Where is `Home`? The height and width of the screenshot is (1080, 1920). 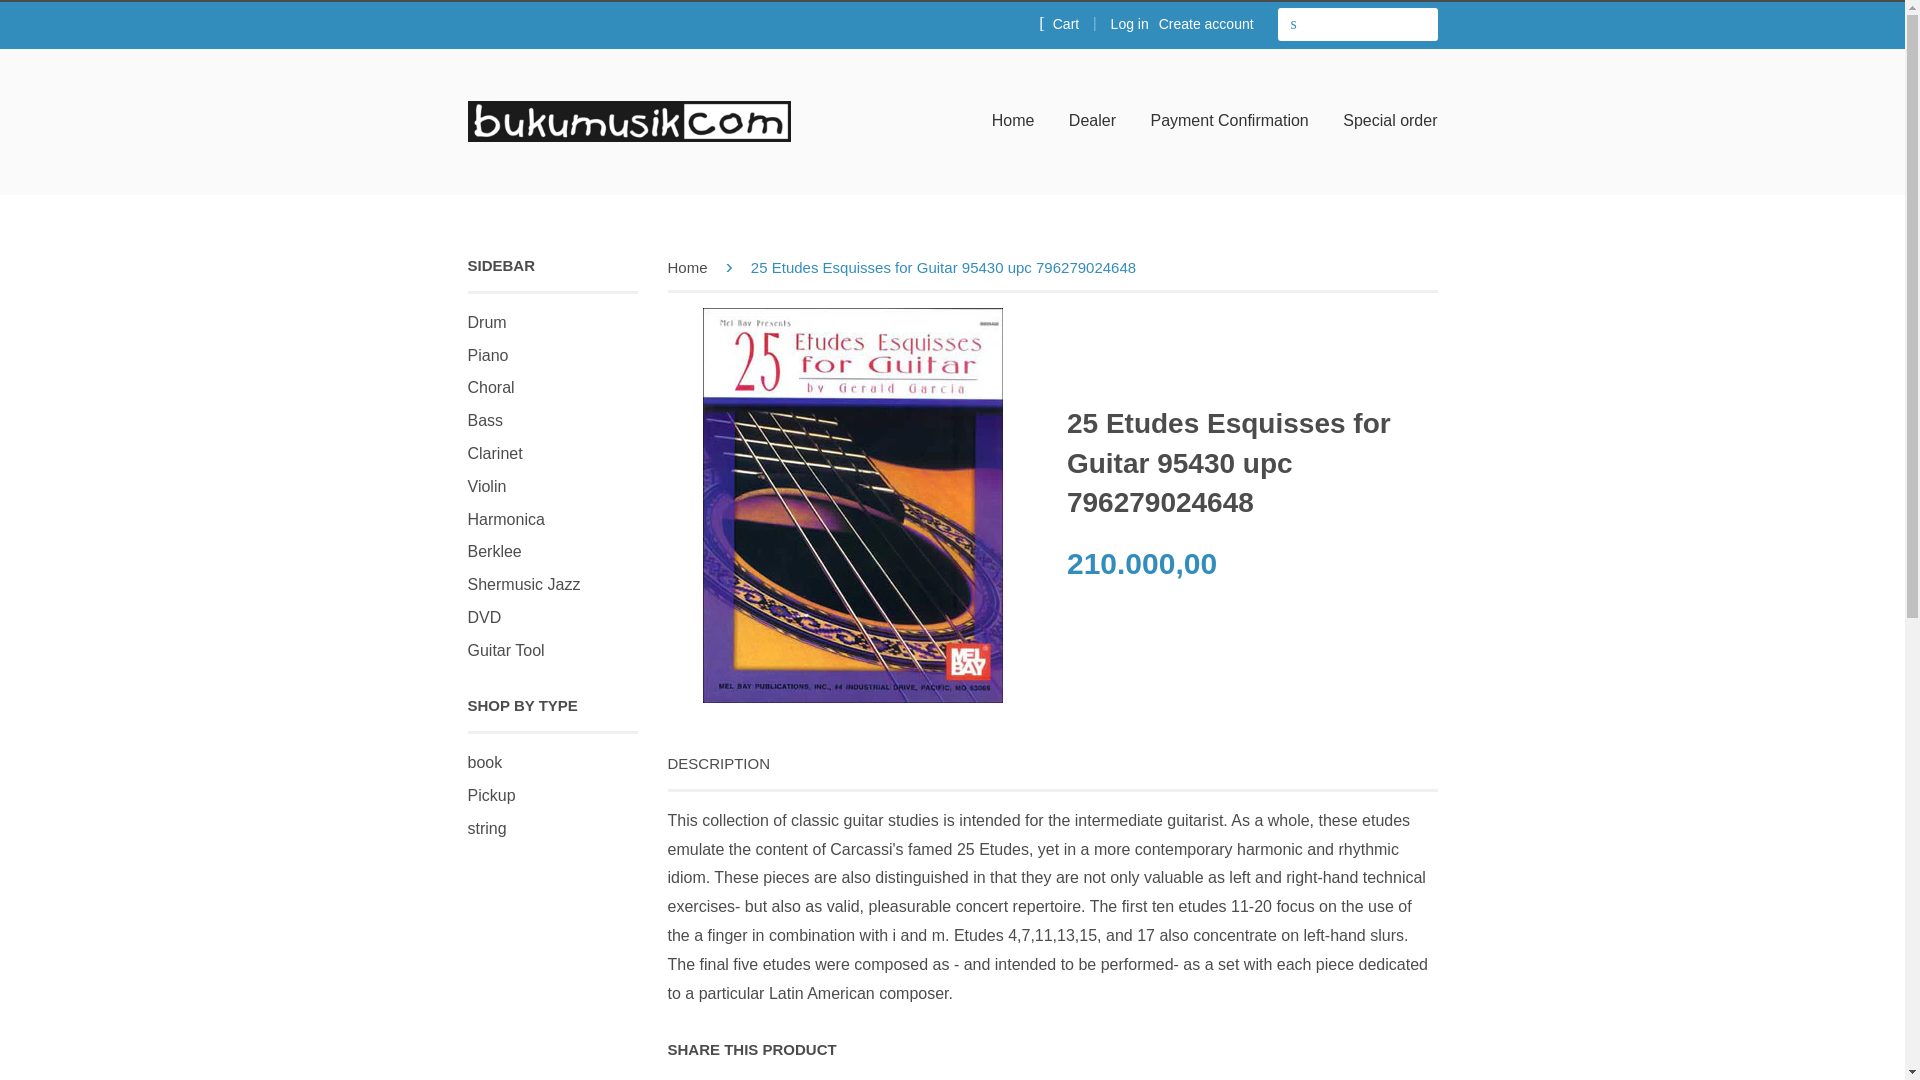
Home is located at coordinates (1021, 121).